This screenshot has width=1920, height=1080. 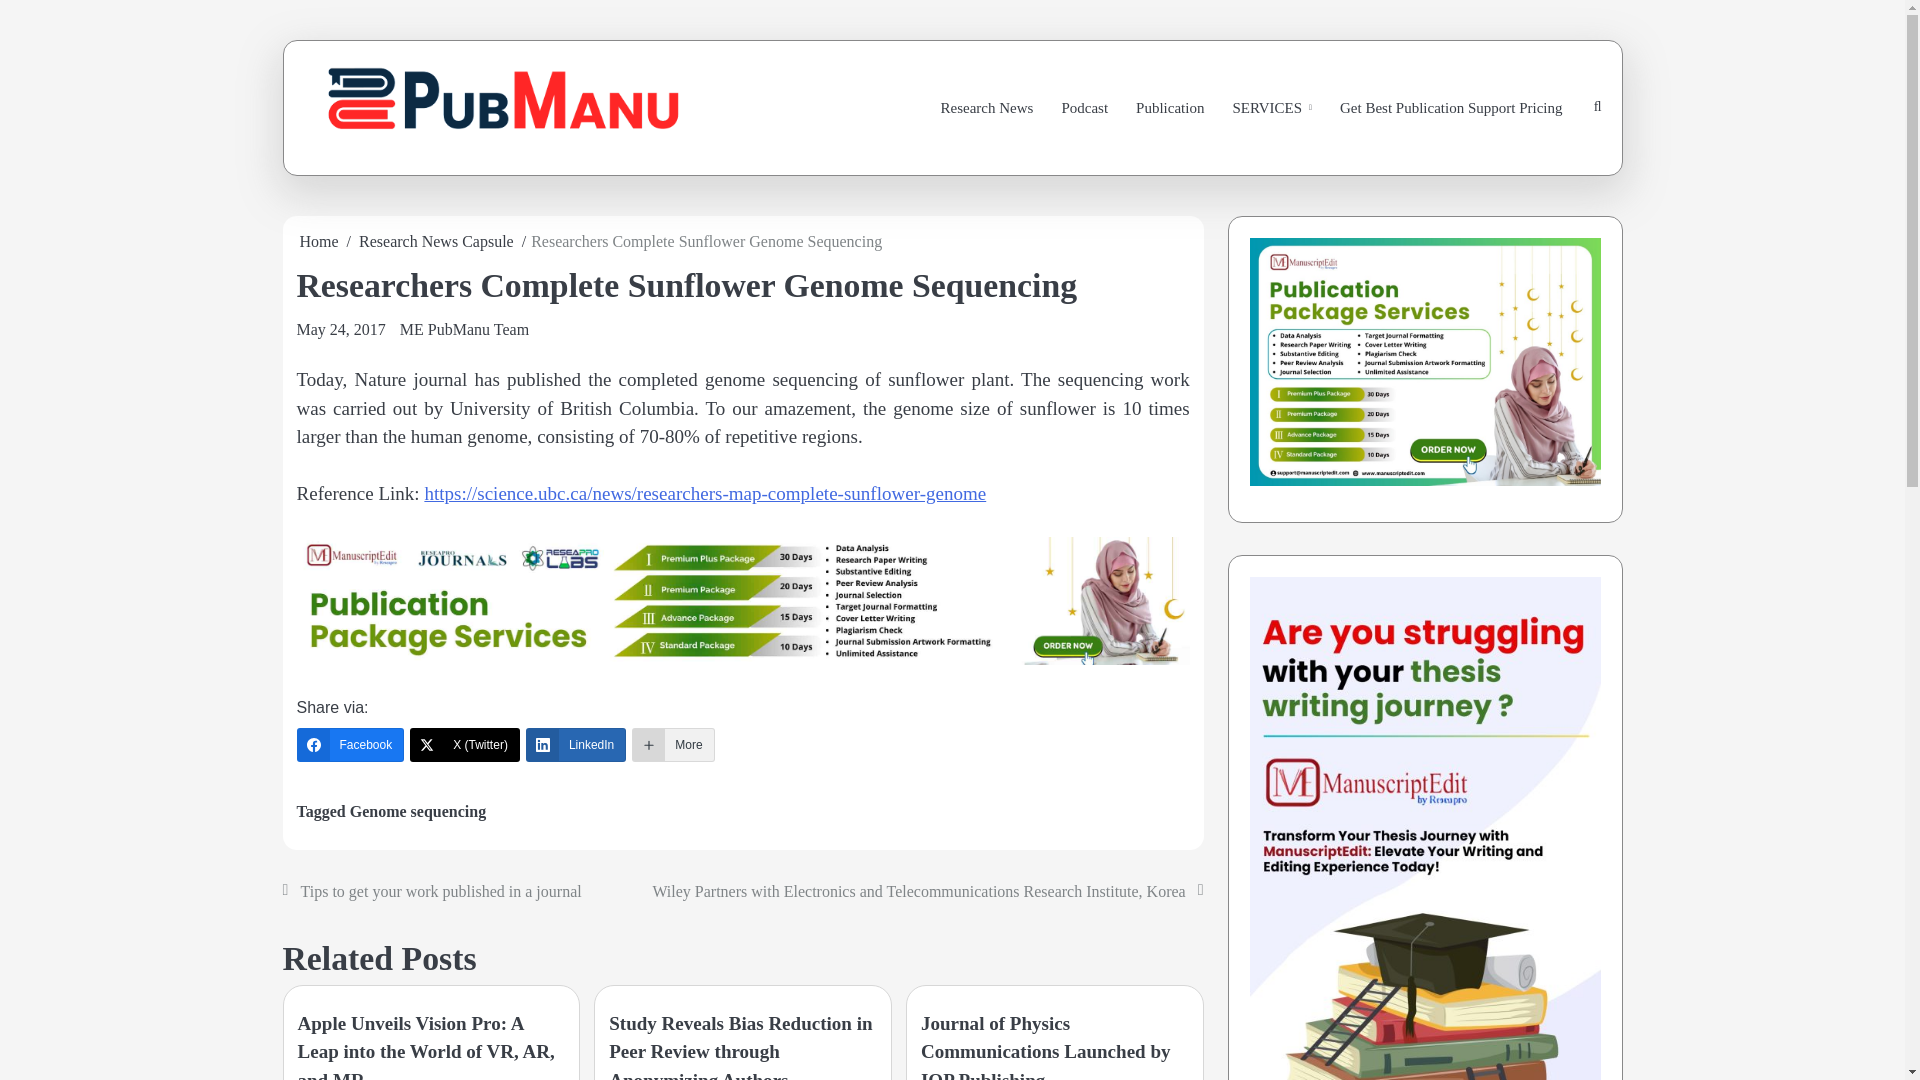 I want to click on LinkedIn, so click(x=576, y=744).